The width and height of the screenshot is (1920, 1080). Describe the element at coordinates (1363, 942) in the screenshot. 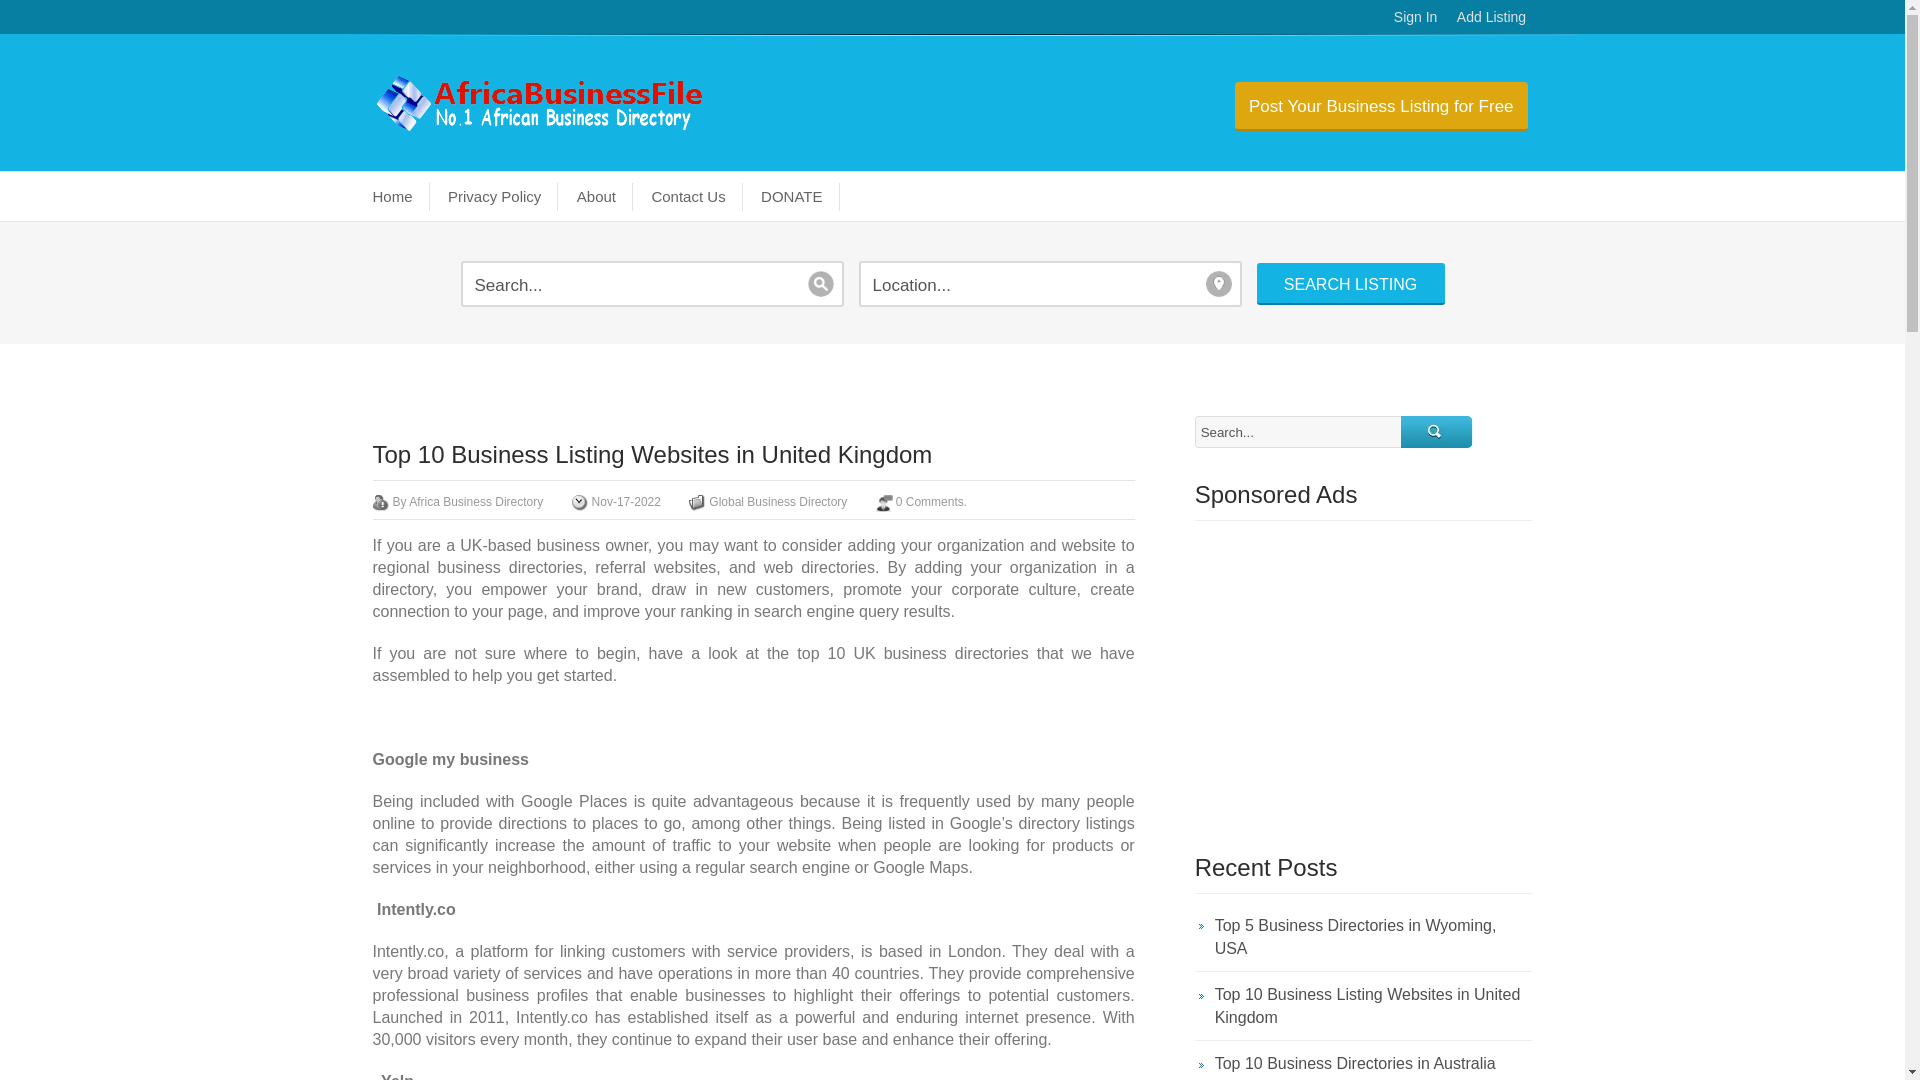

I see `Top 5 Business Directories in Wyoming, USA` at that location.